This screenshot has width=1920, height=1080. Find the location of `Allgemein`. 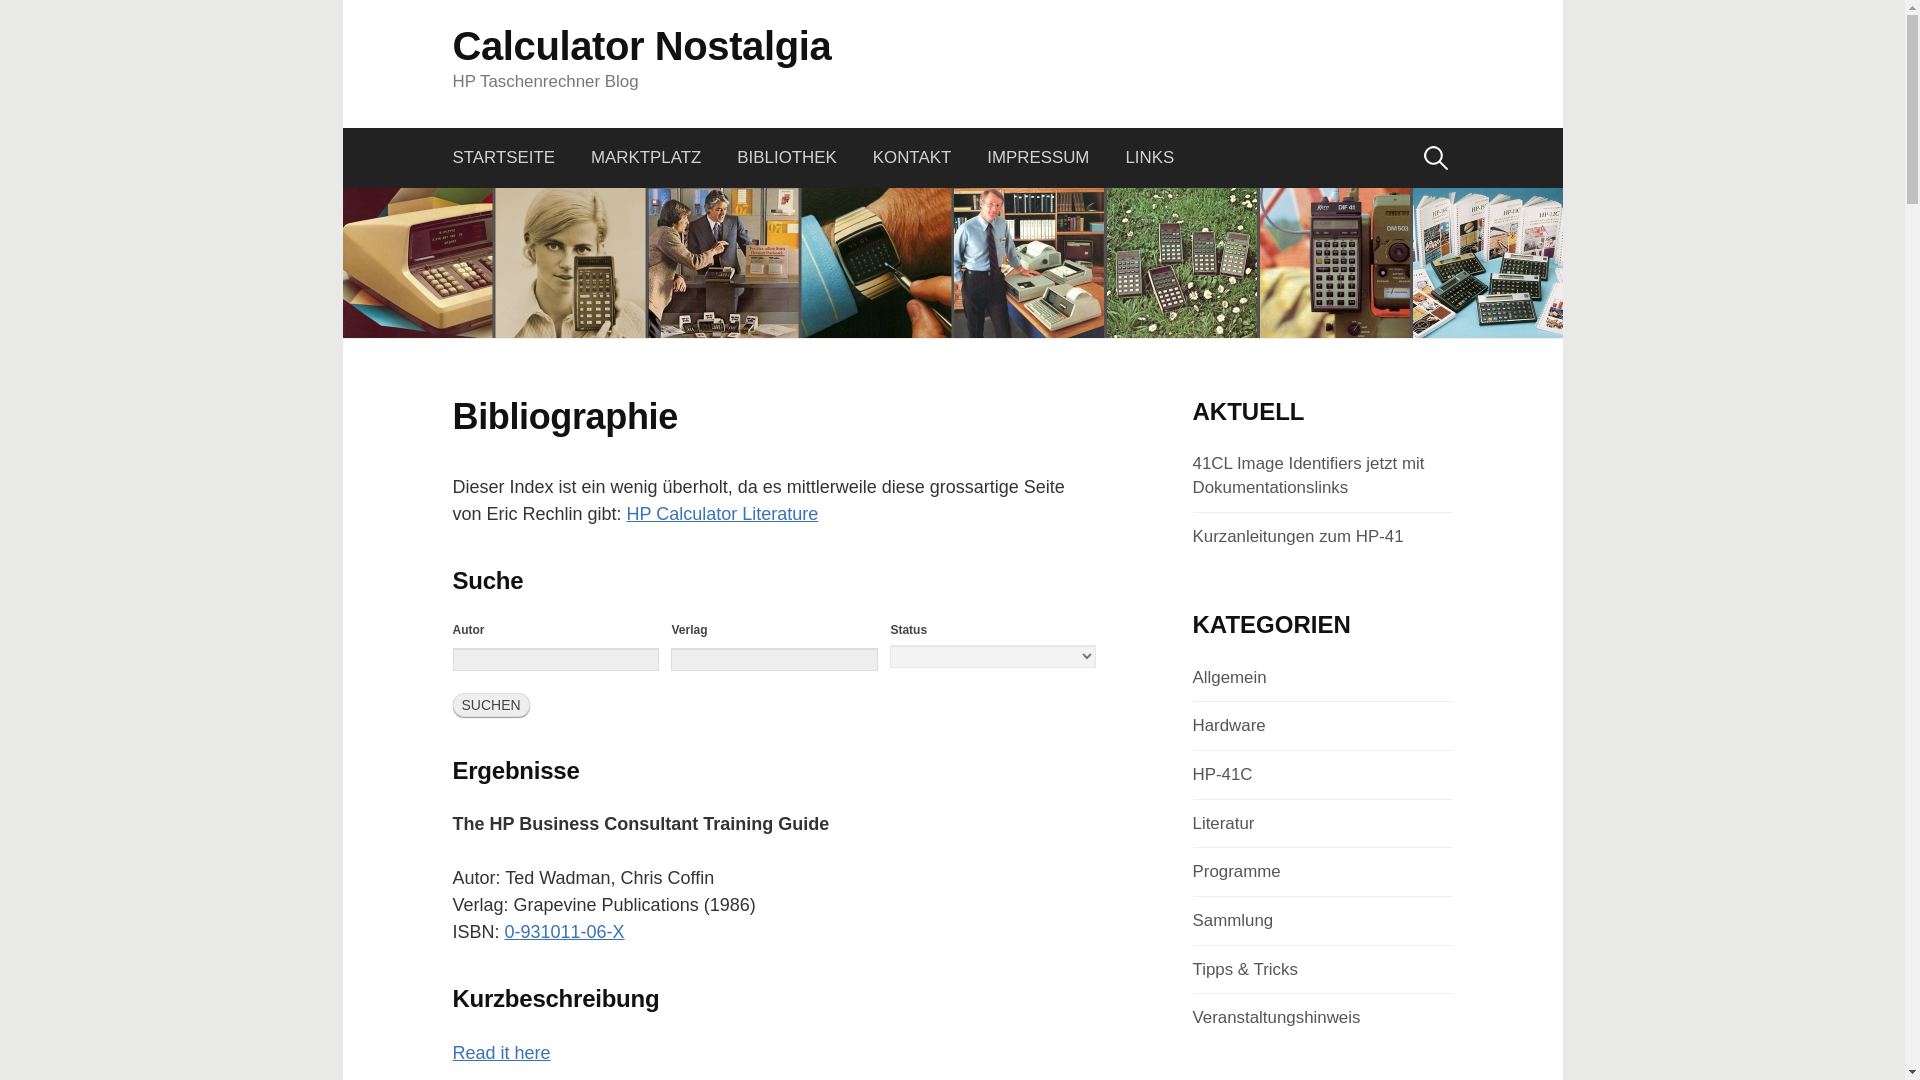

Allgemein is located at coordinates (1228, 677).